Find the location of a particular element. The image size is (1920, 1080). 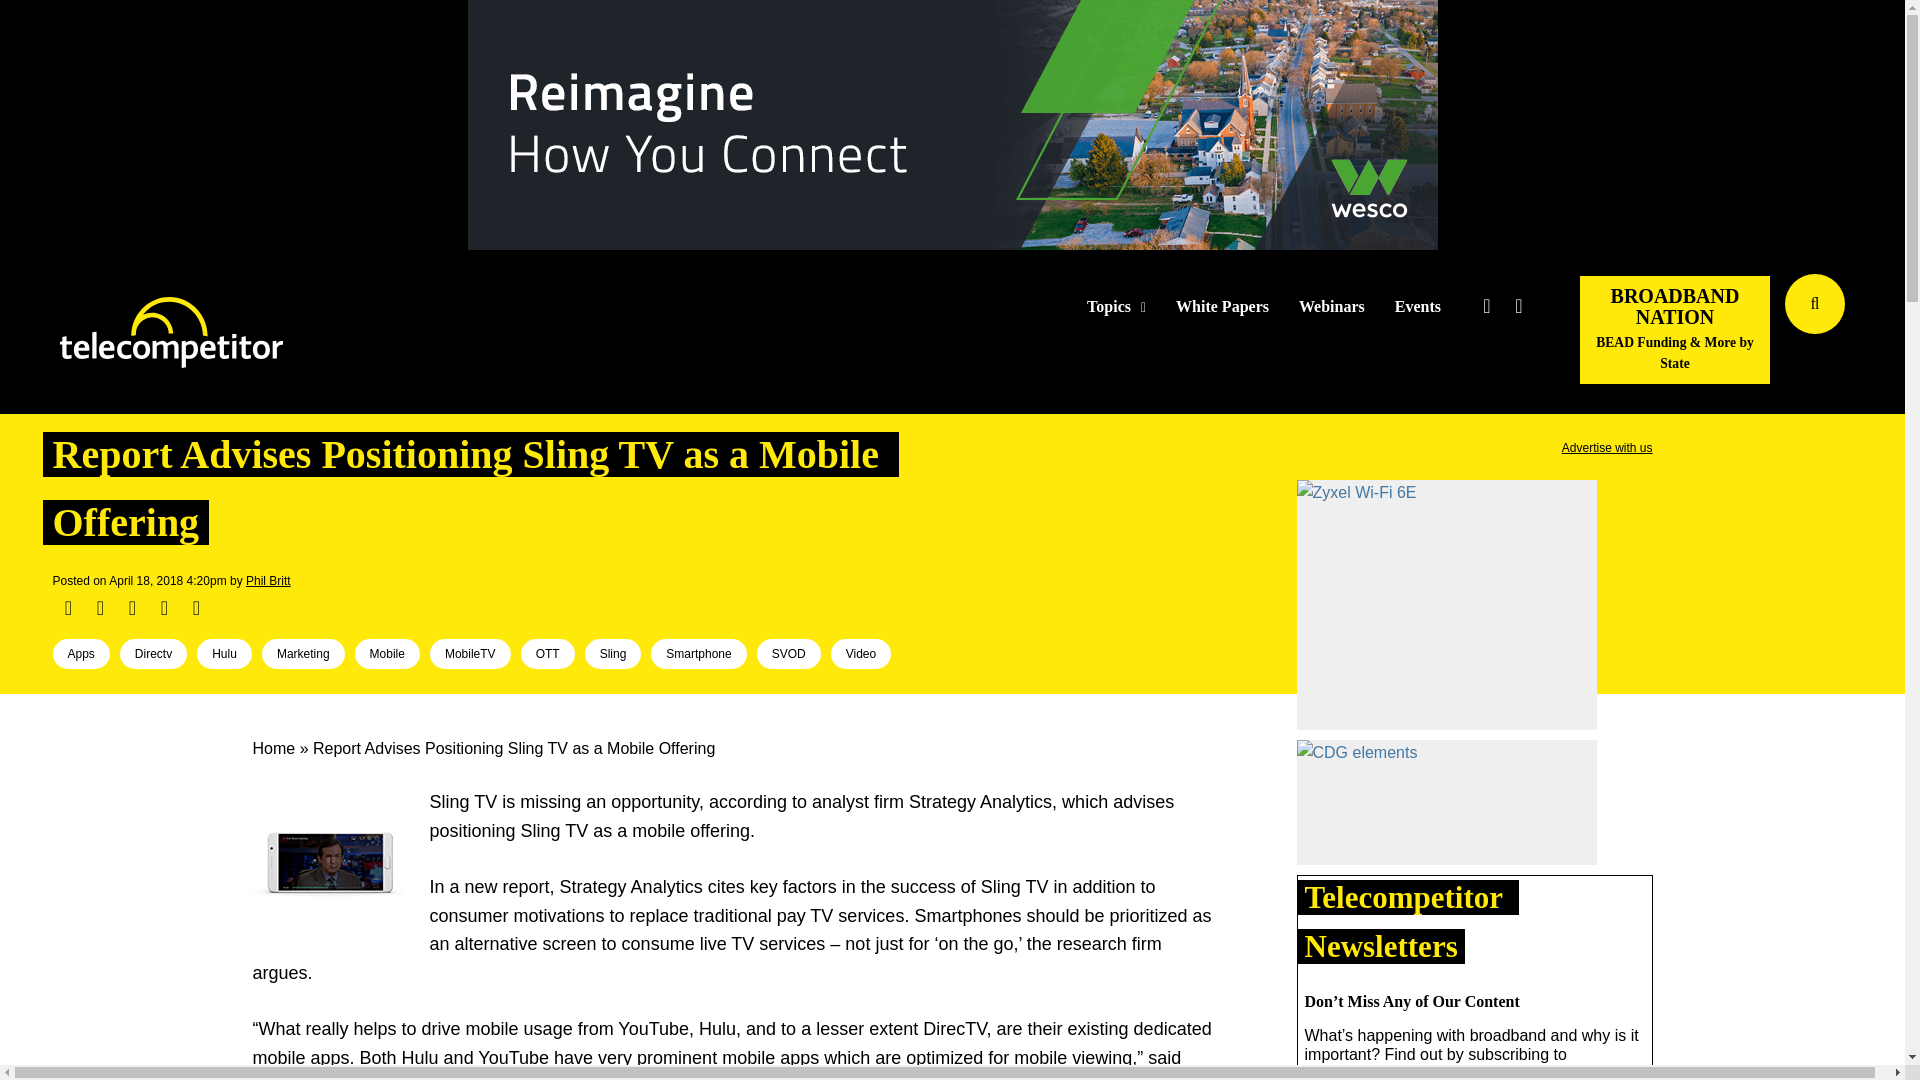

Follow Us on Twitter is located at coordinates (1486, 306).